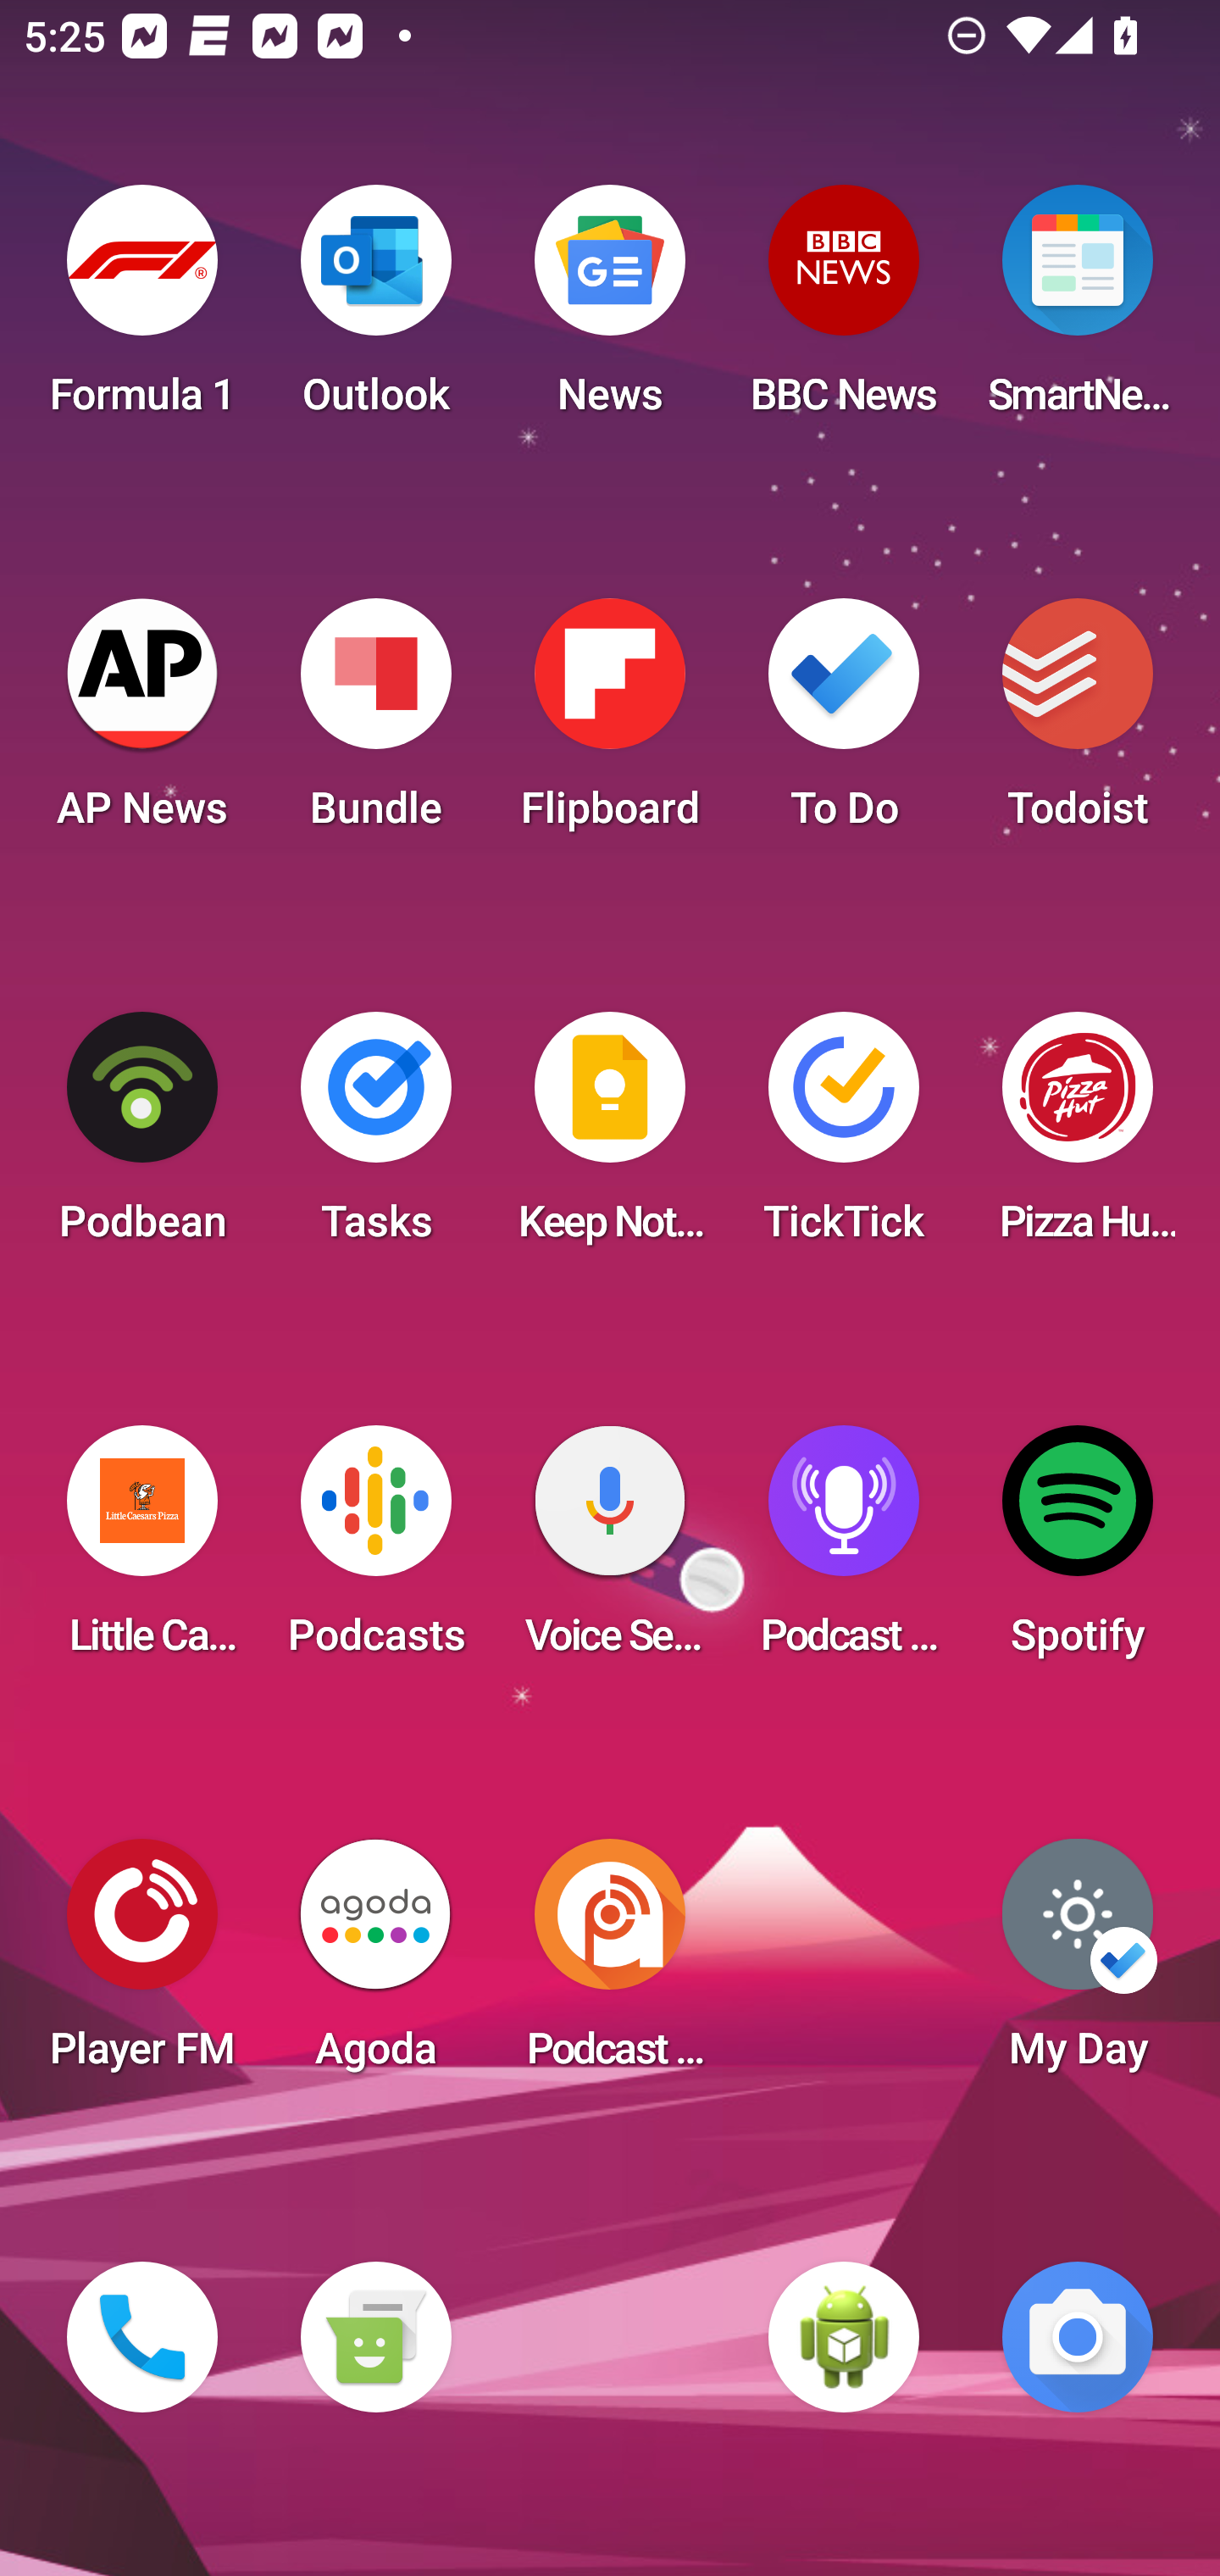 This screenshot has width=1220, height=2576. What do you see at coordinates (375, 1551) in the screenshot?
I see `Podcasts` at bounding box center [375, 1551].